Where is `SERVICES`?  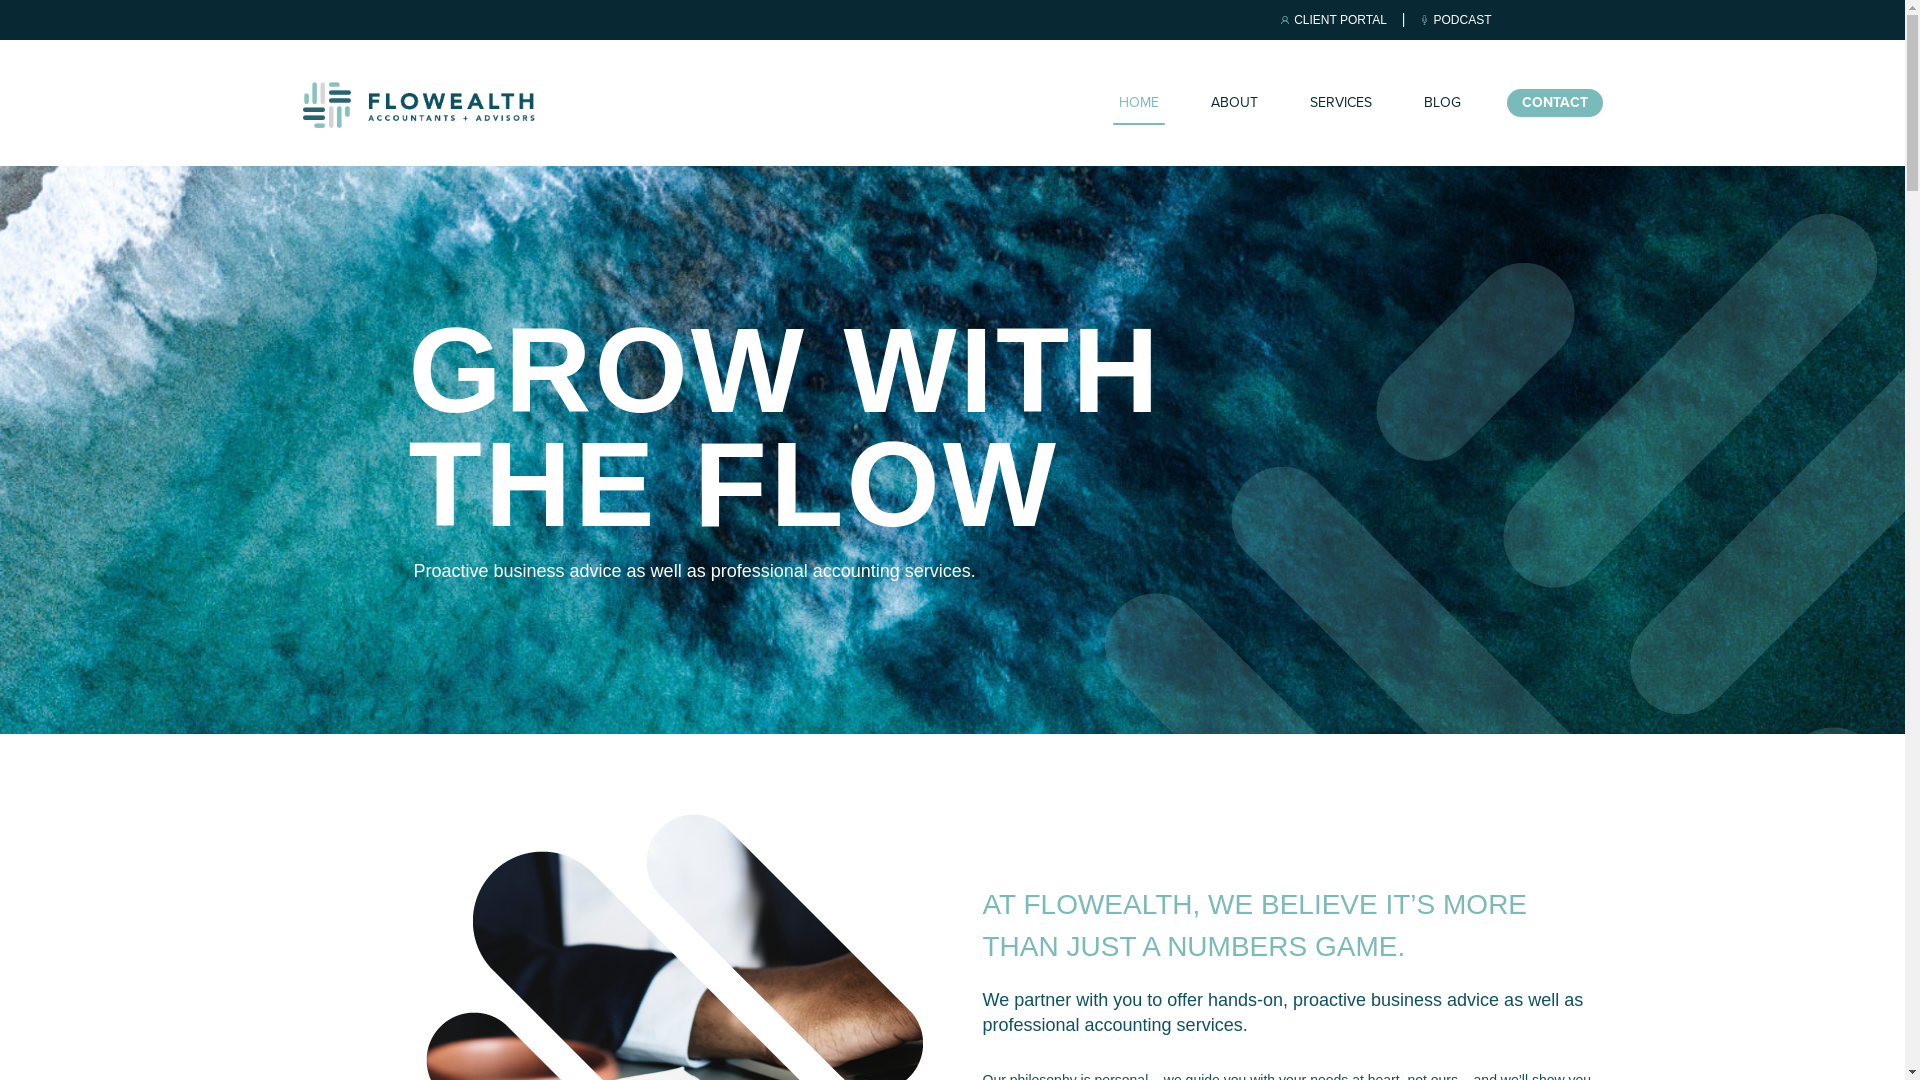 SERVICES is located at coordinates (1341, 103).